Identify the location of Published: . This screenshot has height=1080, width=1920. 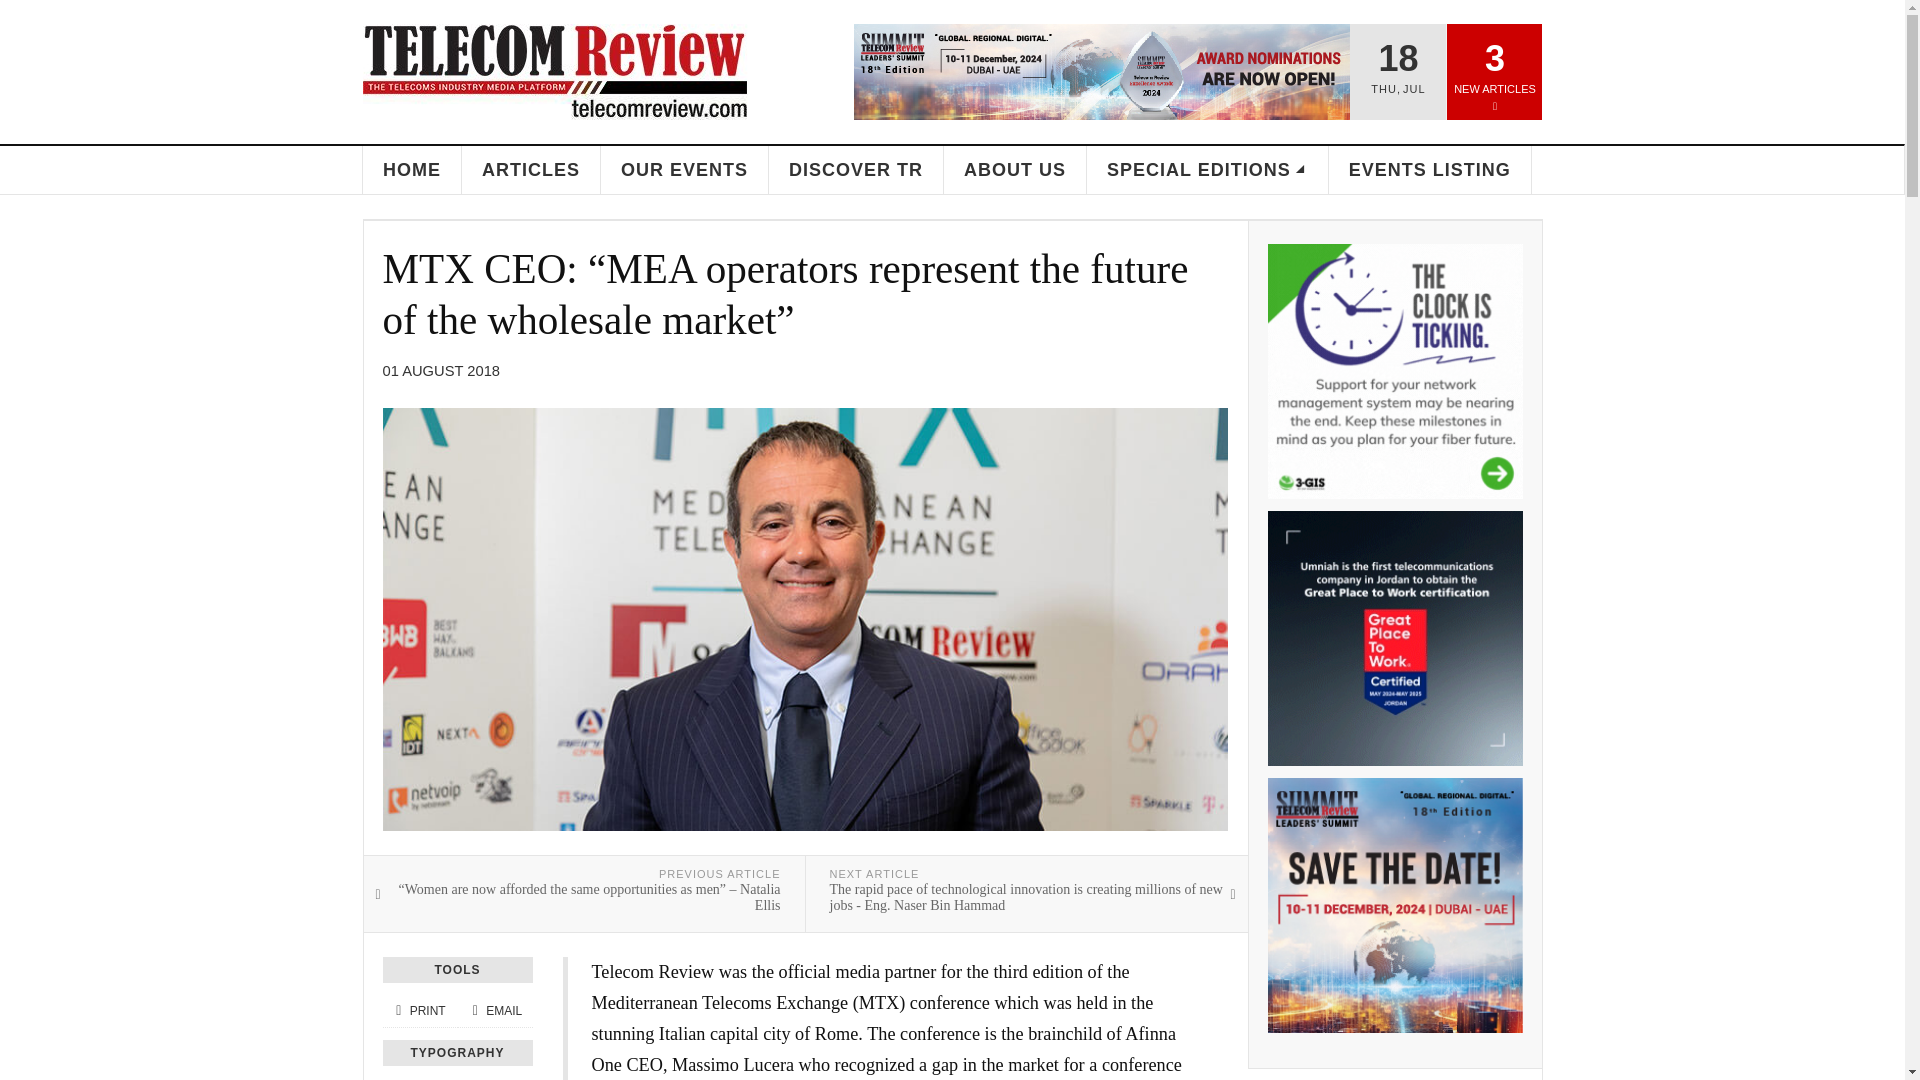
(440, 371).